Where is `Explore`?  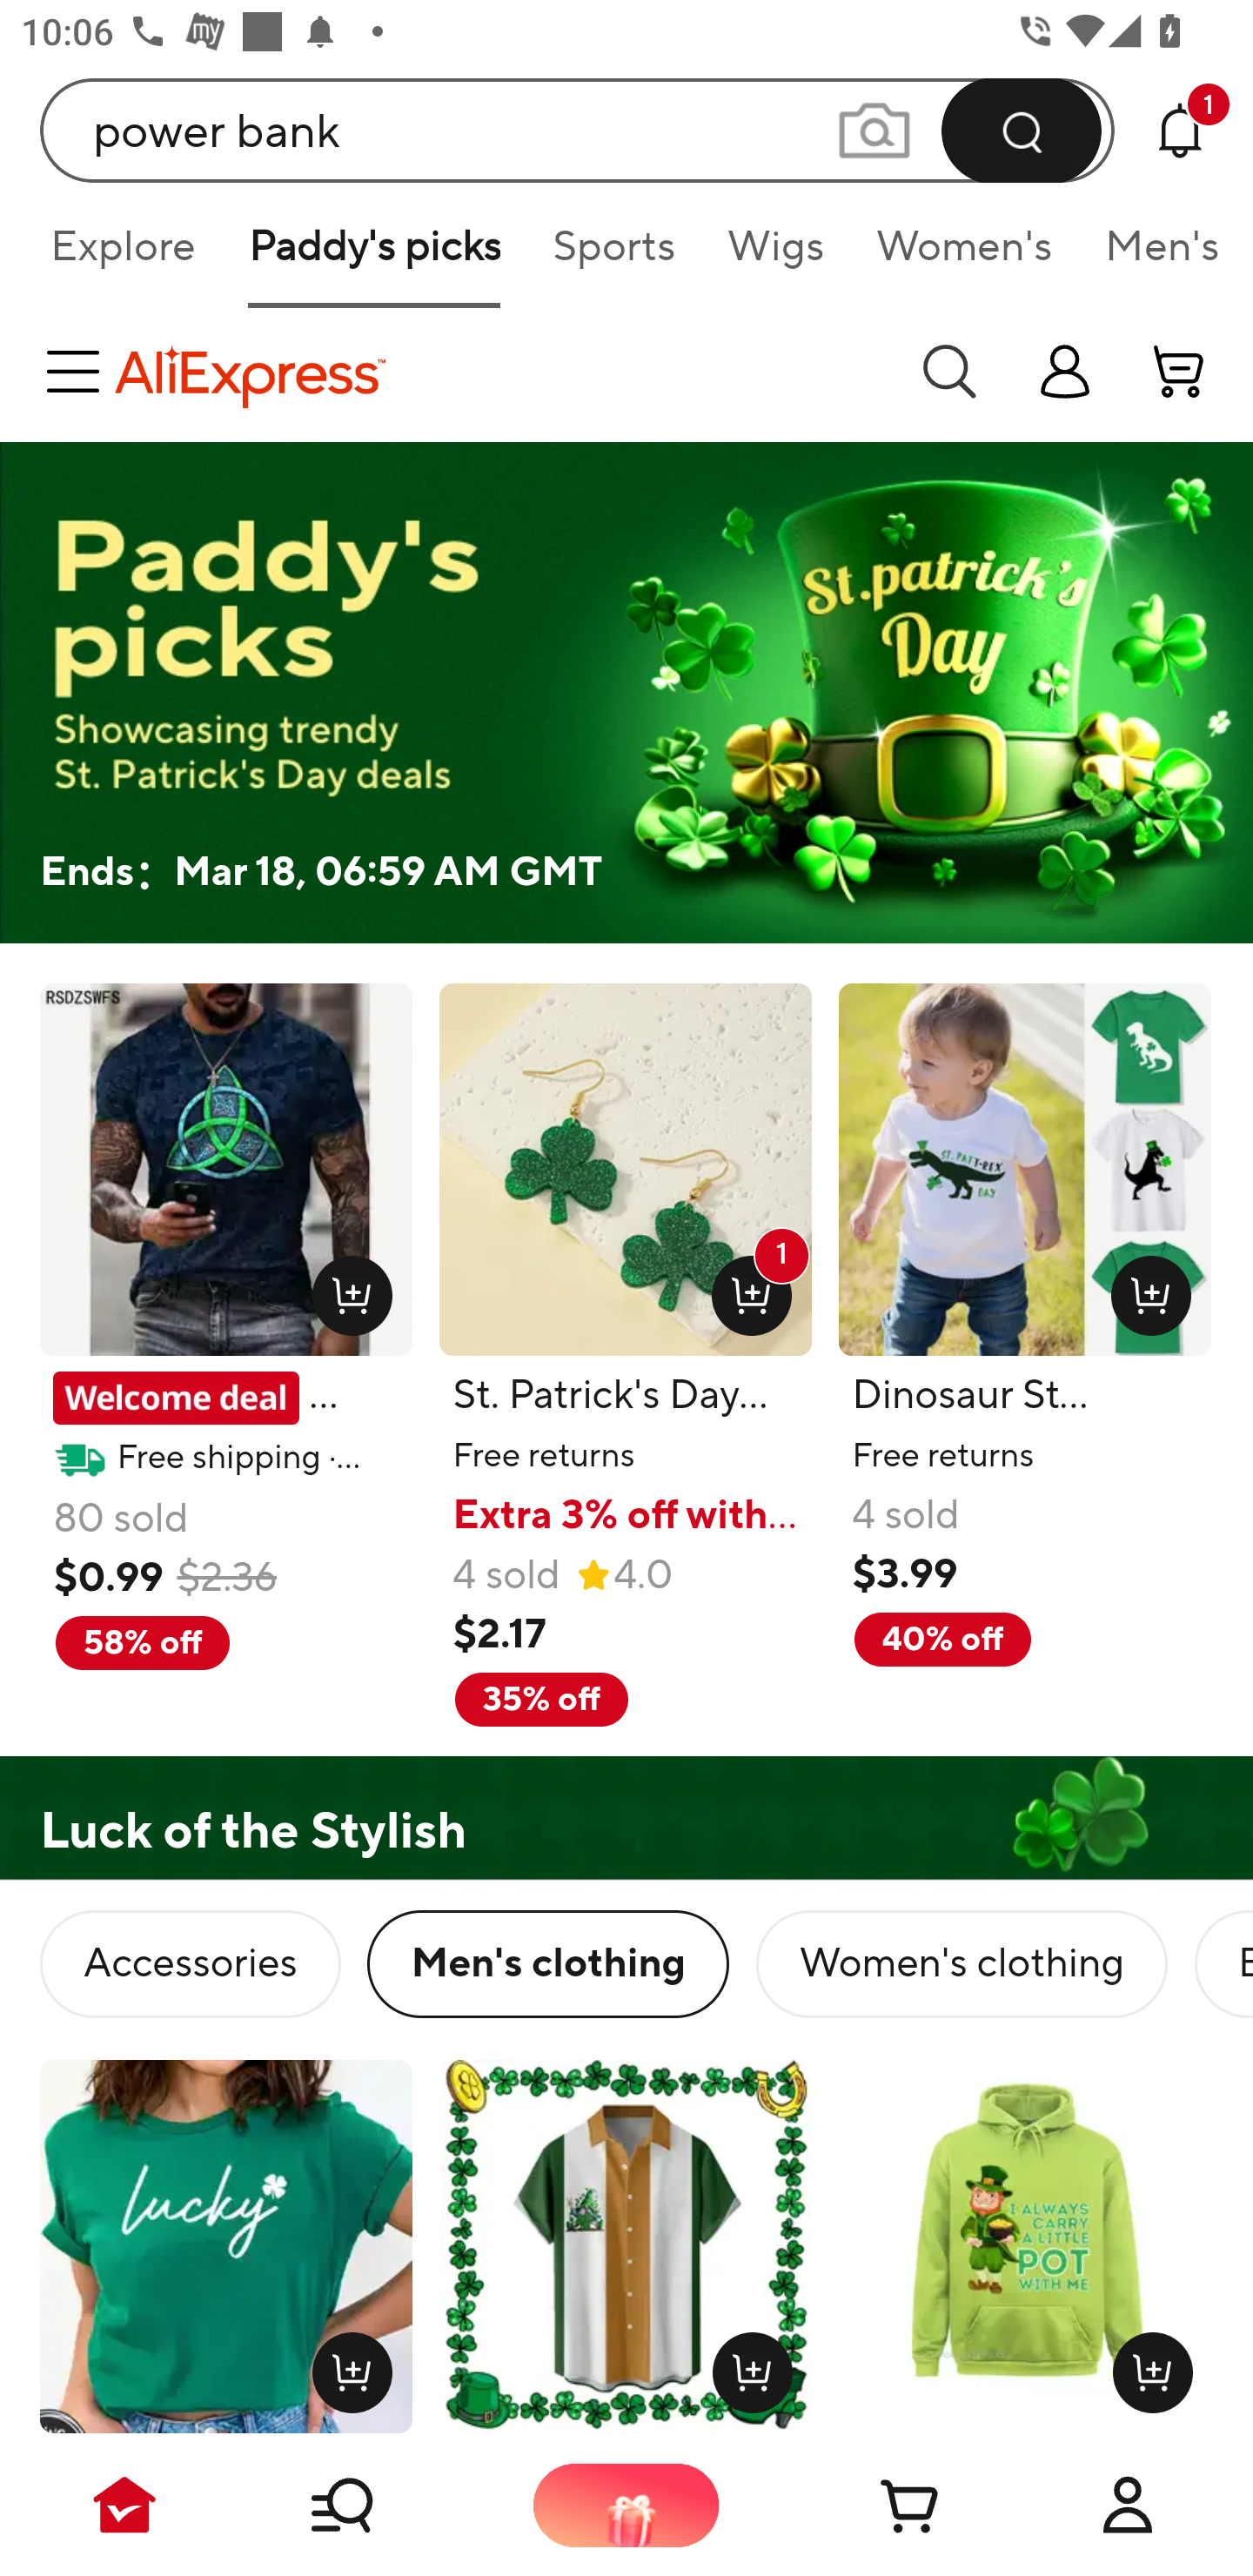
Explore is located at coordinates (122, 256).